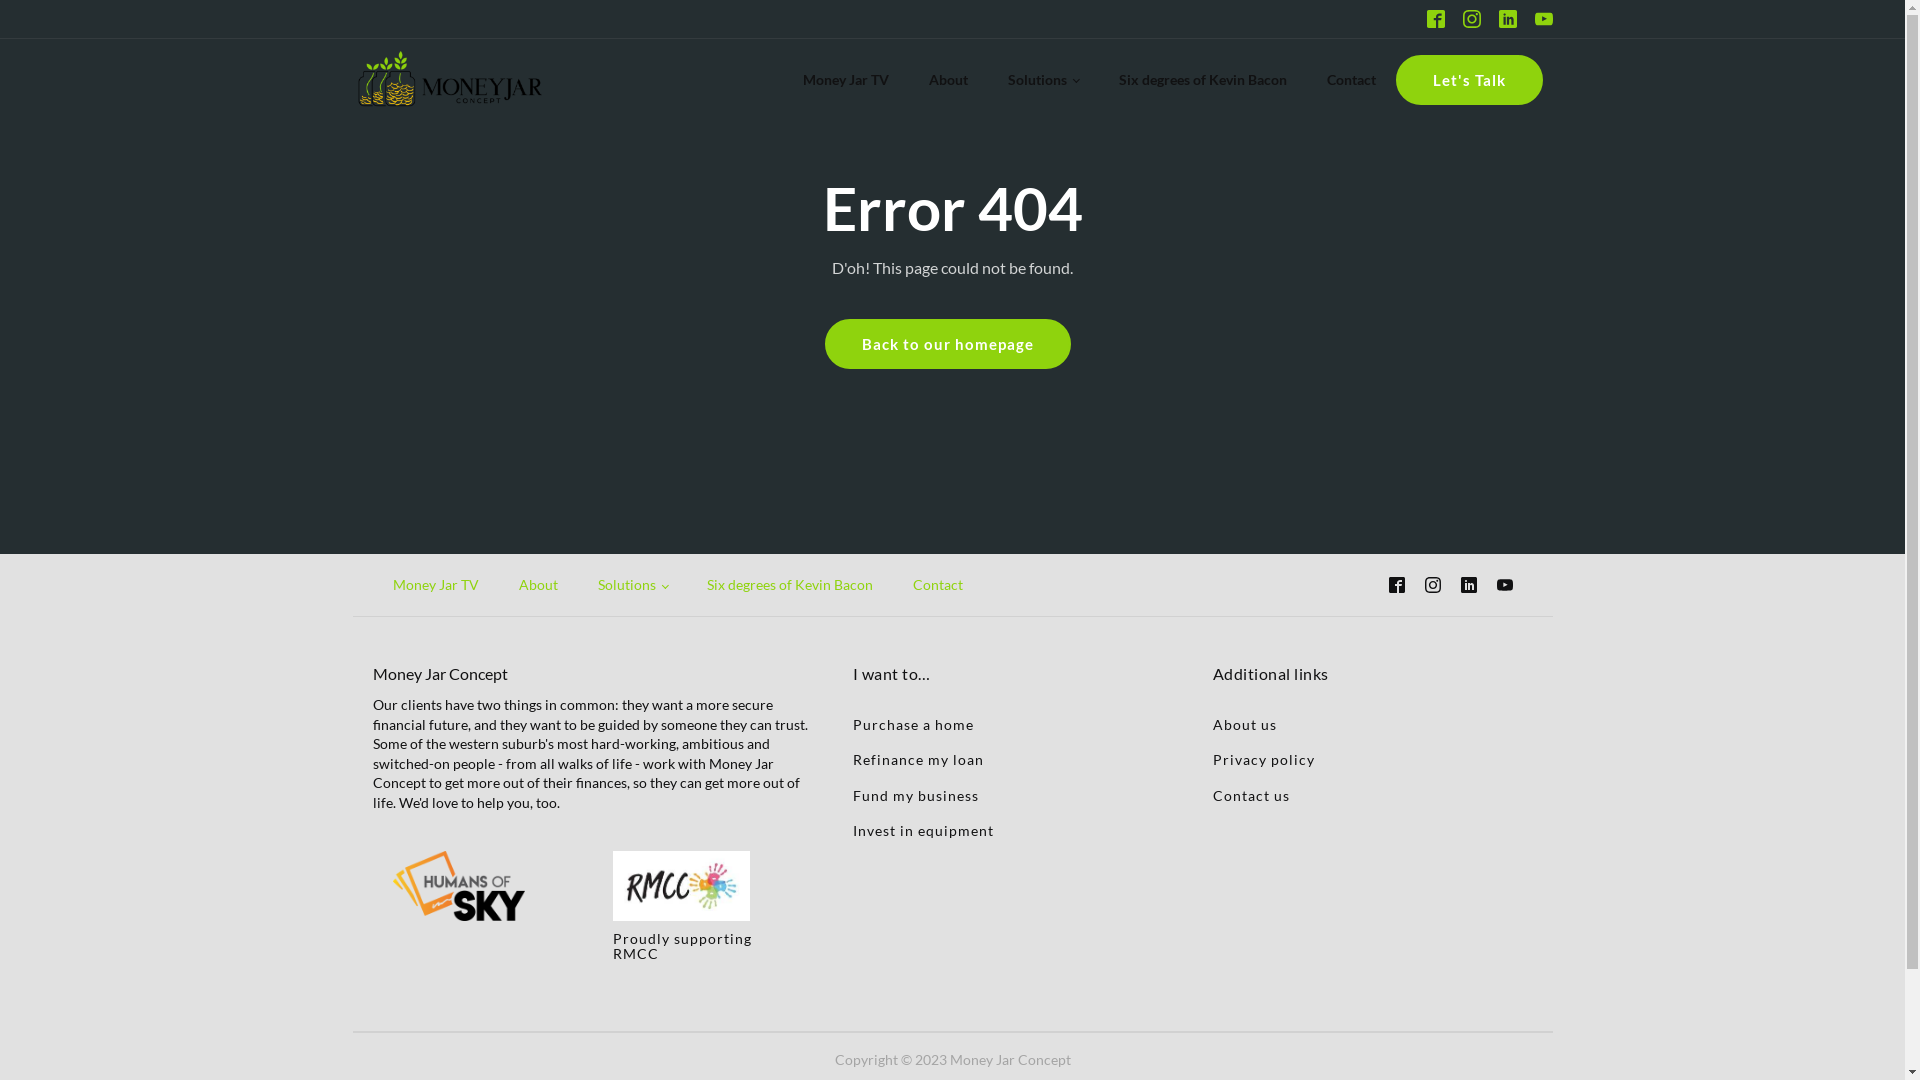  Describe the element at coordinates (918, 760) in the screenshot. I see `Refinance my loan` at that location.